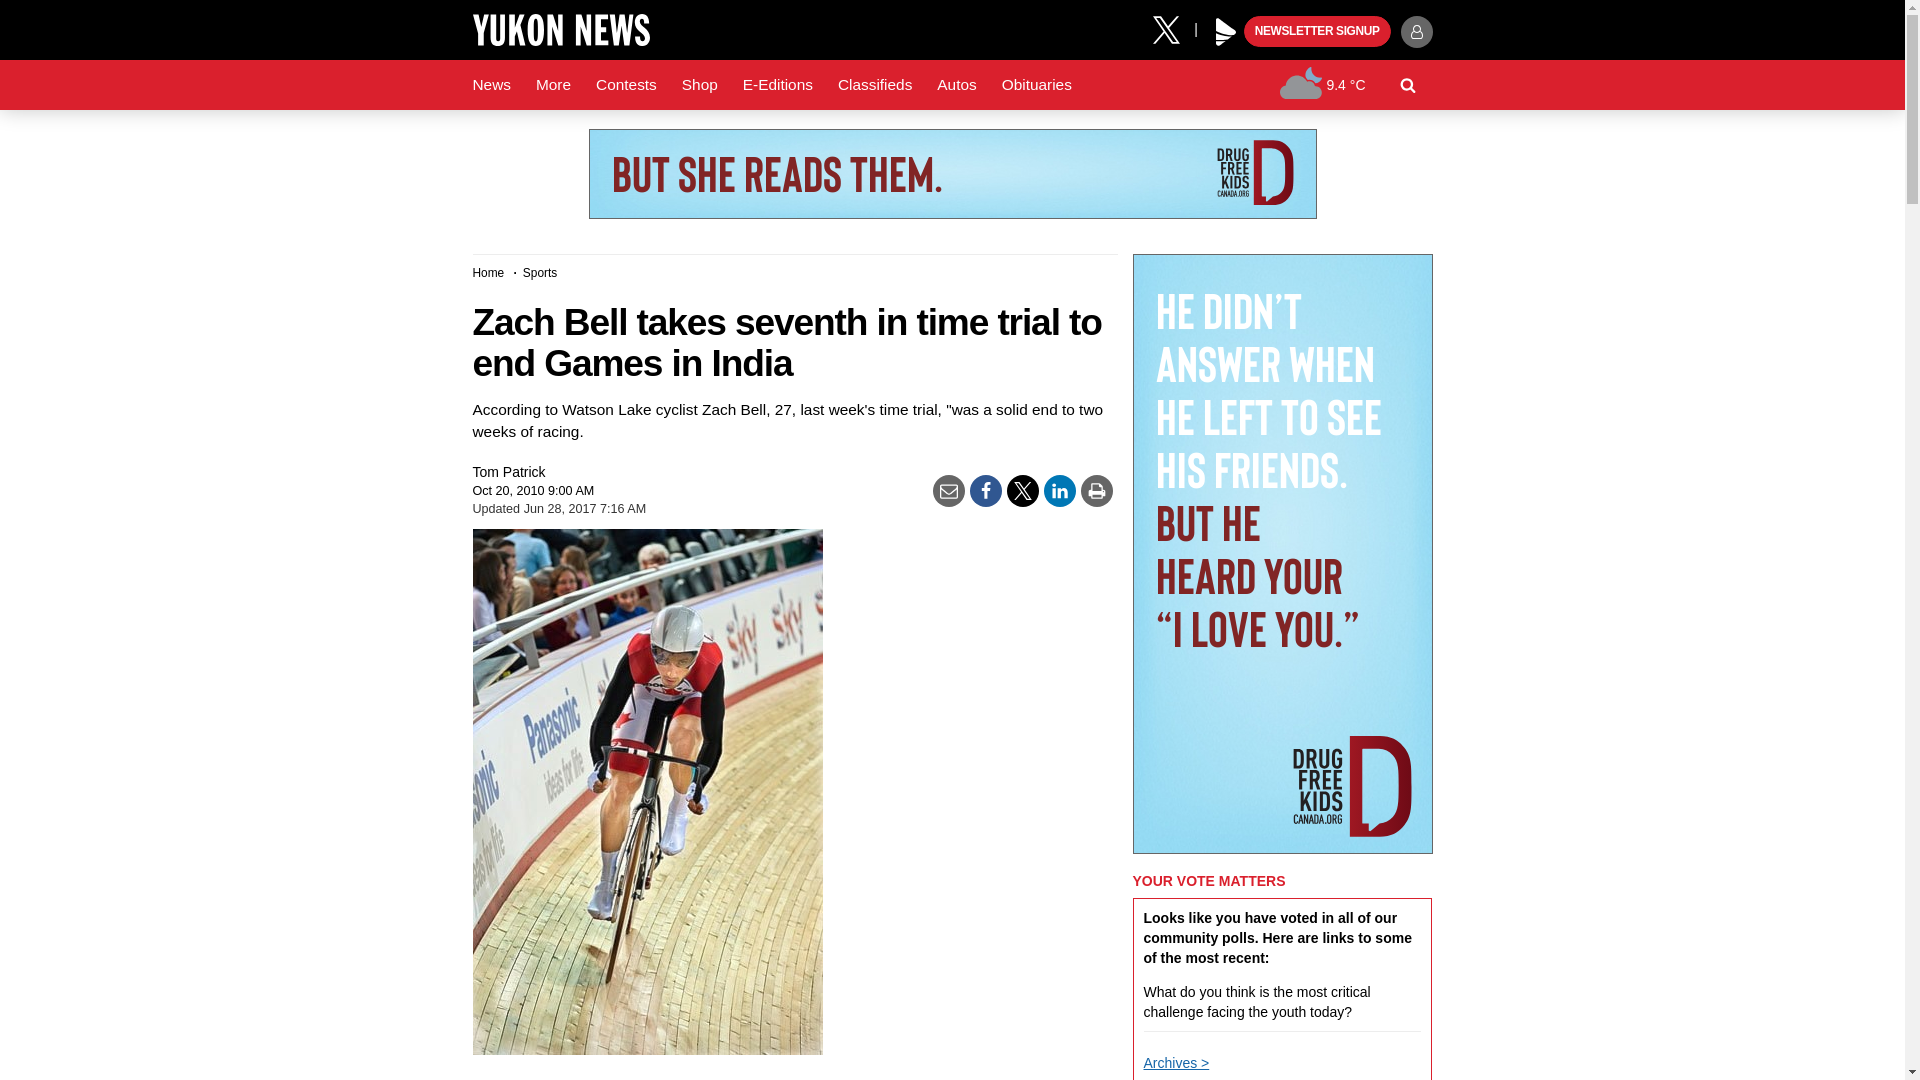 Image resolution: width=1920 pixels, height=1080 pixels. I want to click on X, so click(1173, 28).